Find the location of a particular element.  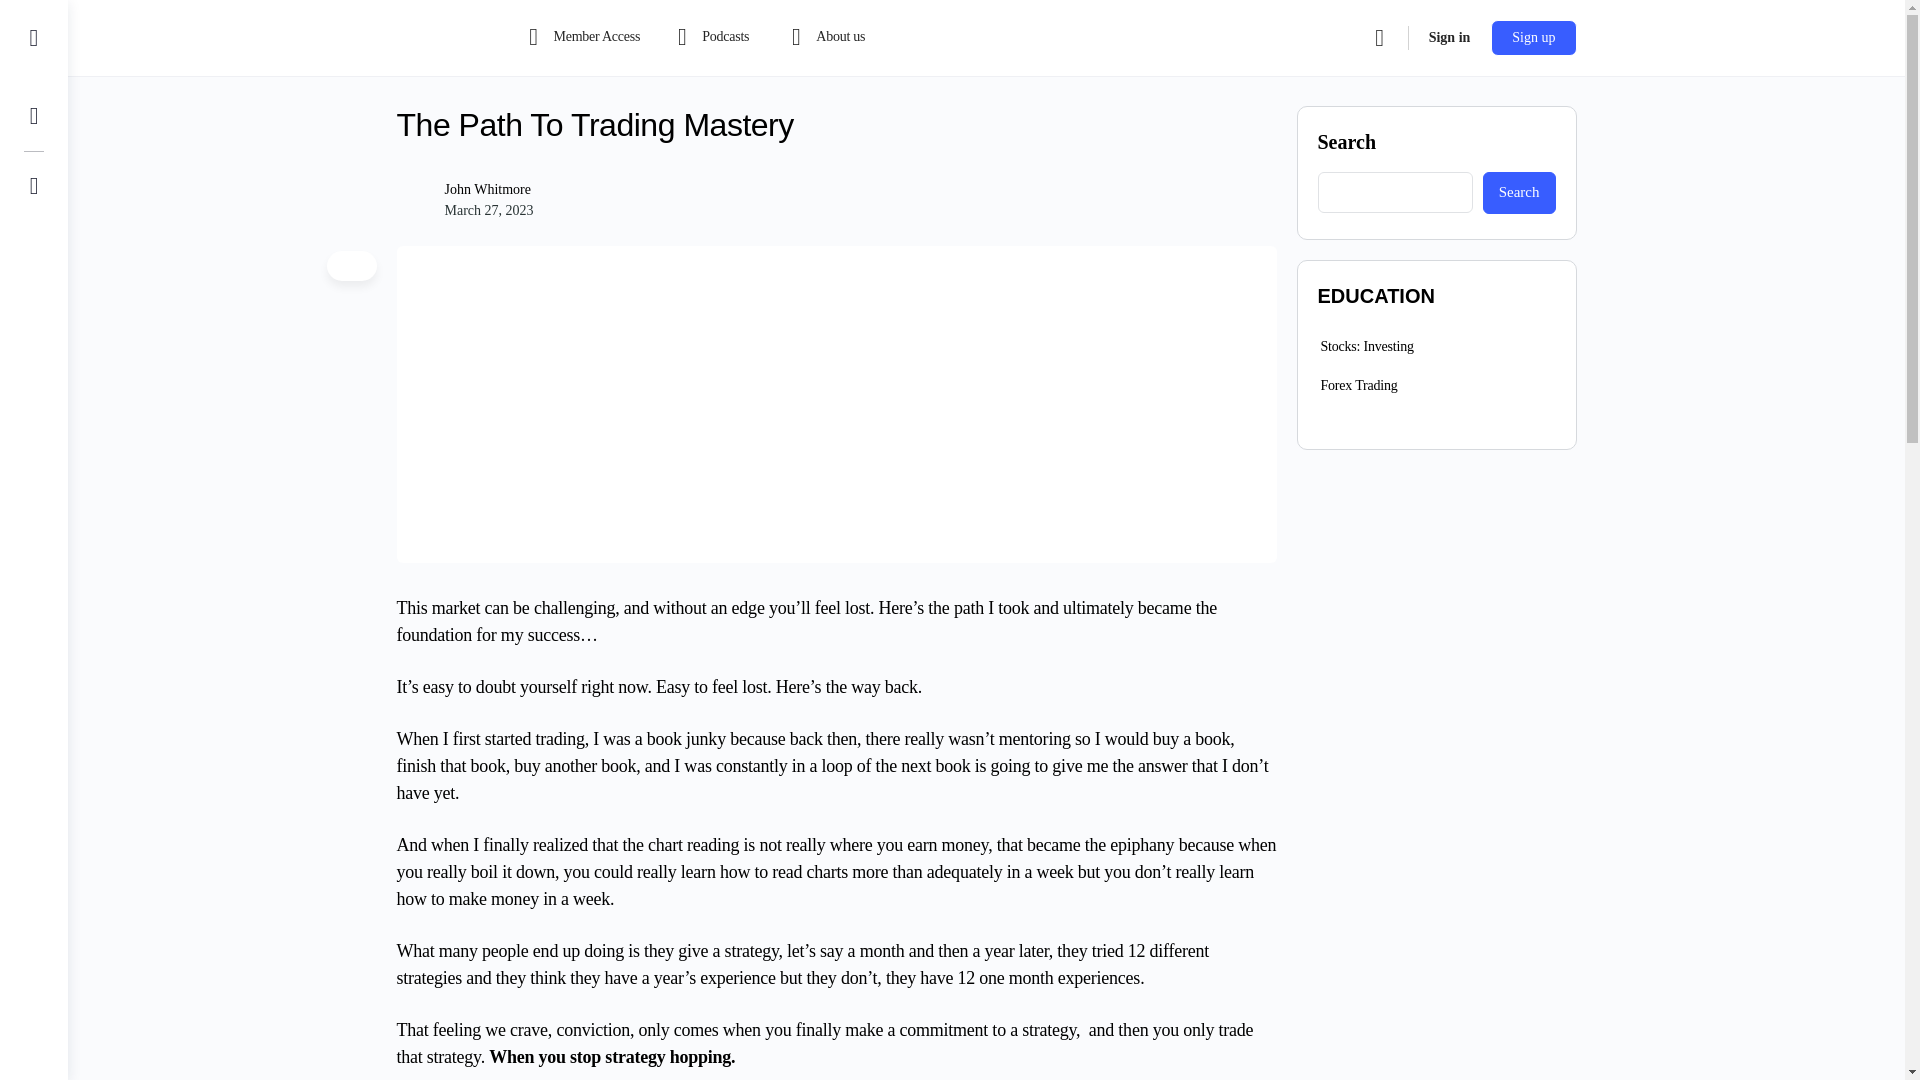

Sign in is located at coordinates (1449, 38).